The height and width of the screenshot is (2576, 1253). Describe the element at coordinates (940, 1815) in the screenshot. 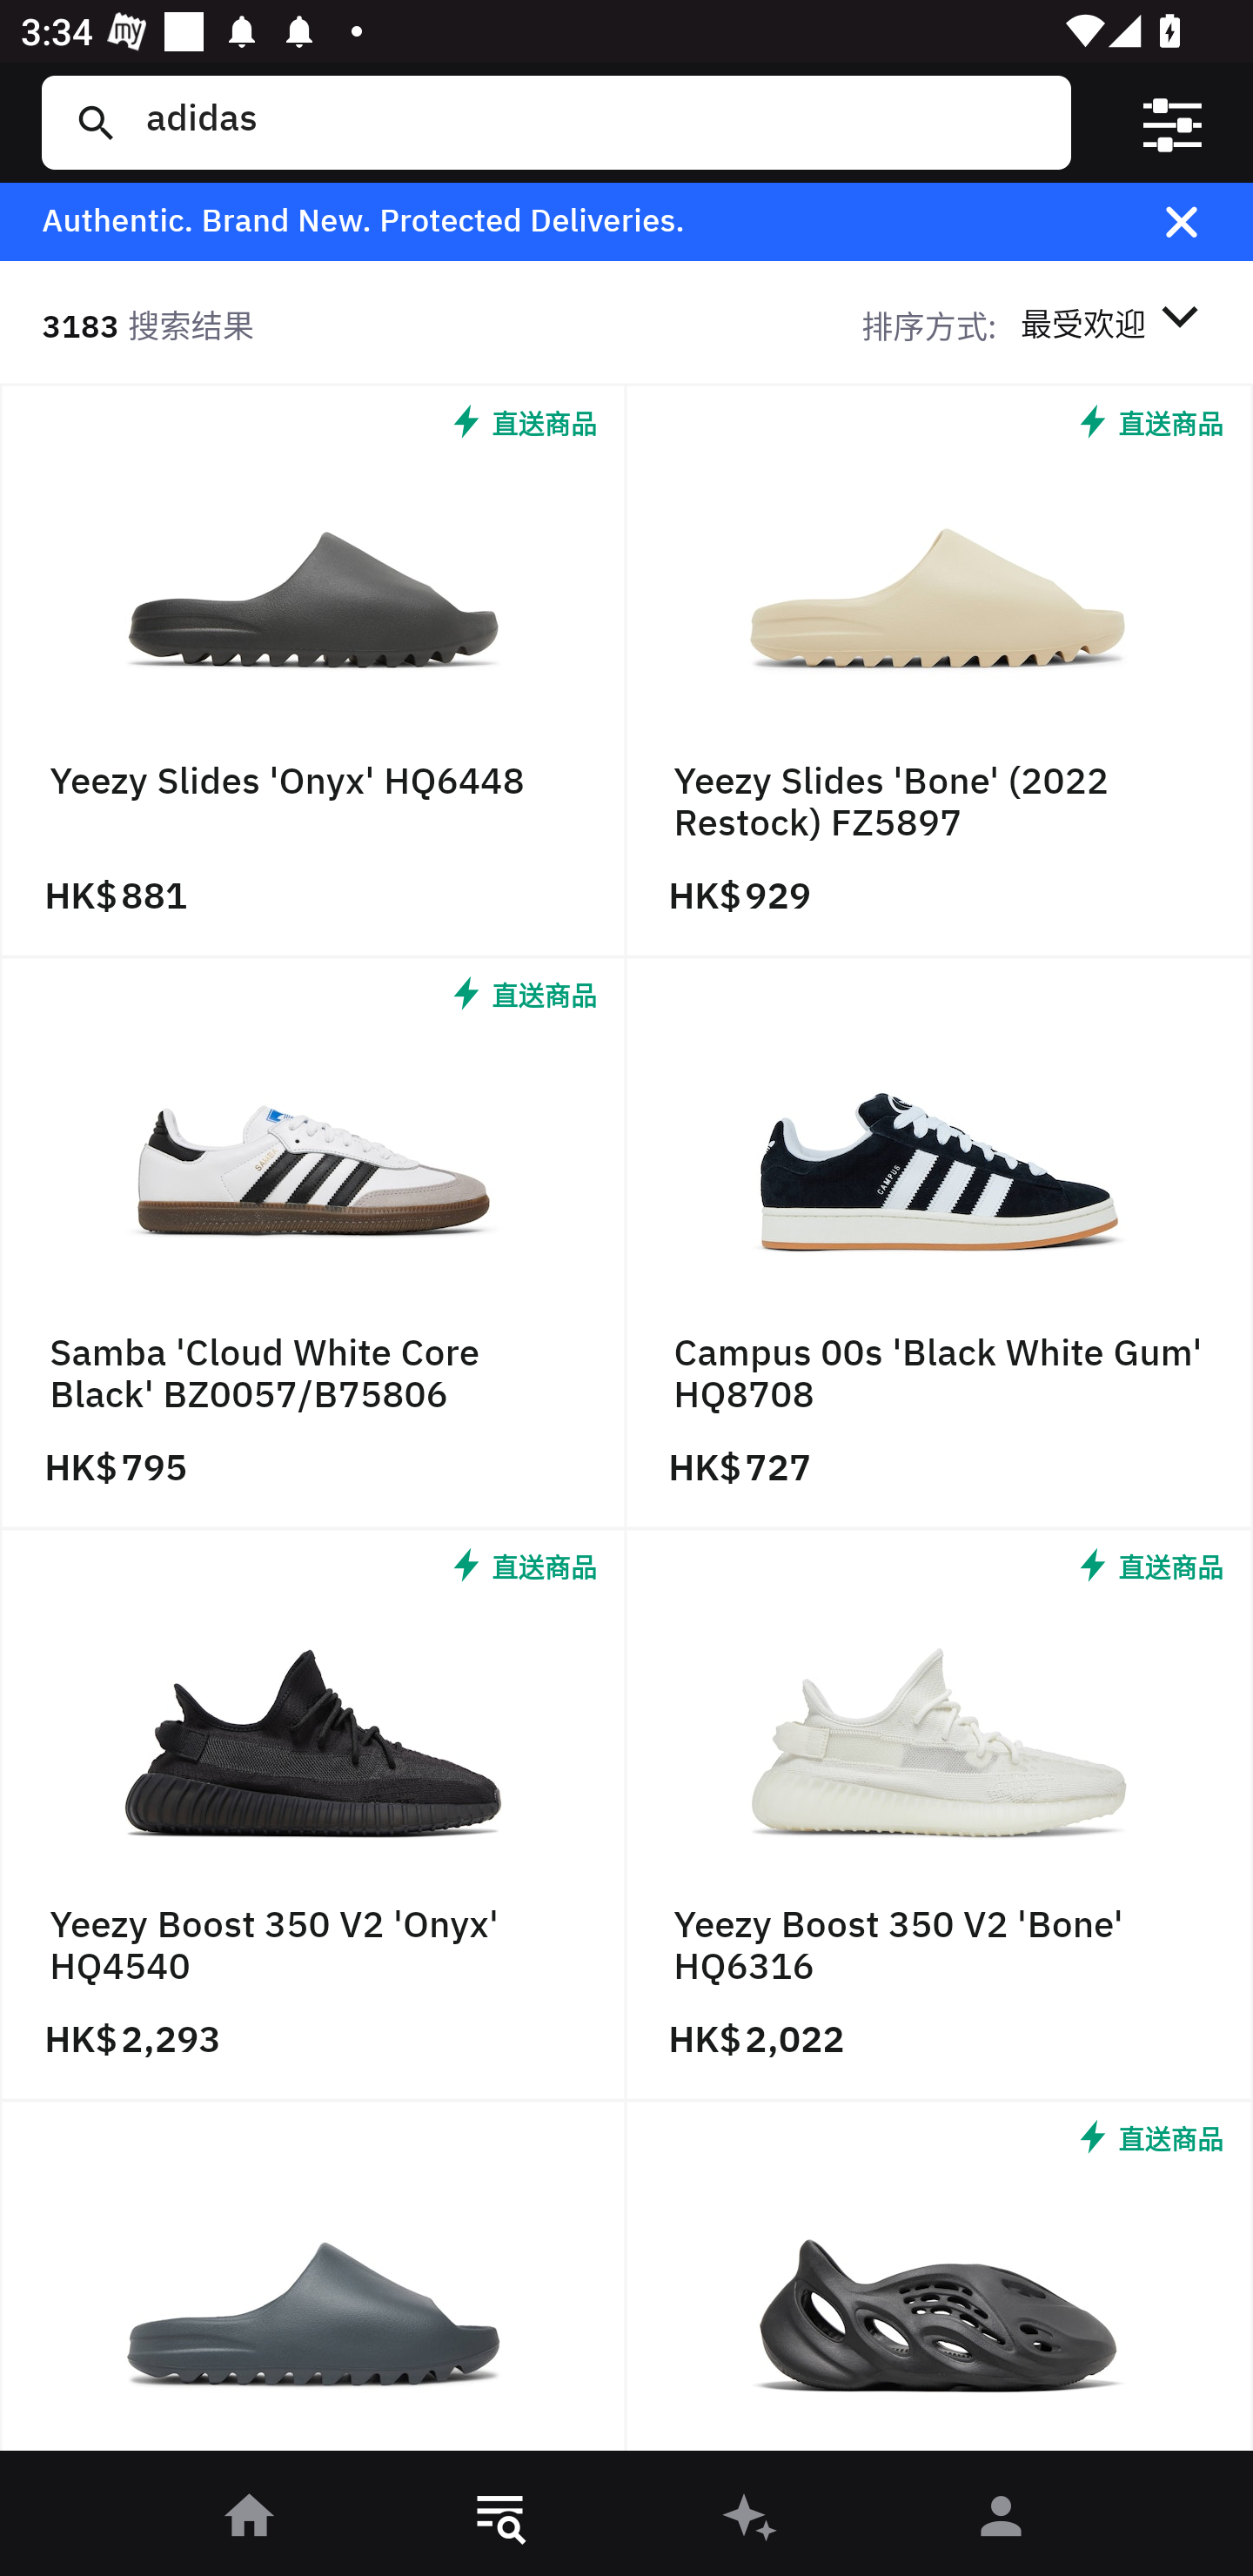

I see ` 直送商品 Yeezy Boost 350 V2 'Bone' HQ6316 HK$ 2,022` at that location.